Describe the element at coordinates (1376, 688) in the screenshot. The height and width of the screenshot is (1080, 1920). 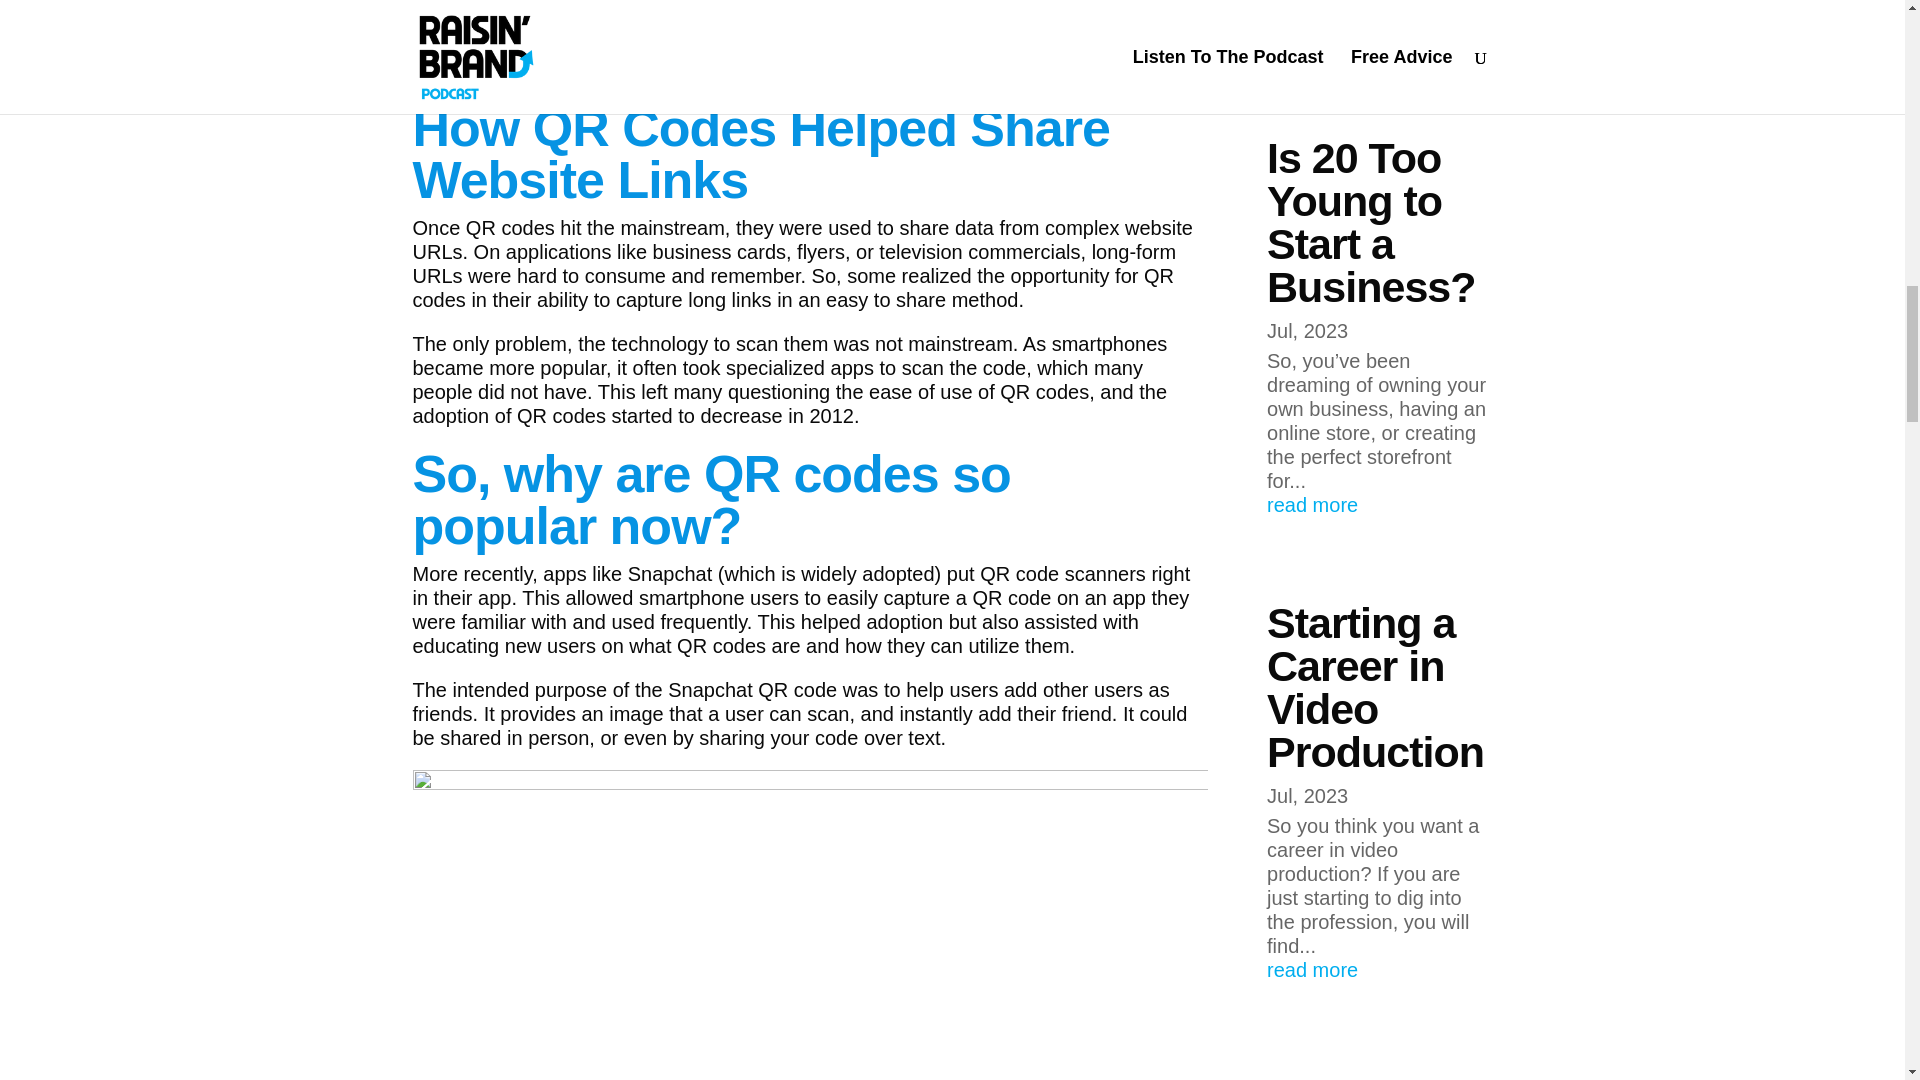
I see `Starting a Career in Video Production` at that location.